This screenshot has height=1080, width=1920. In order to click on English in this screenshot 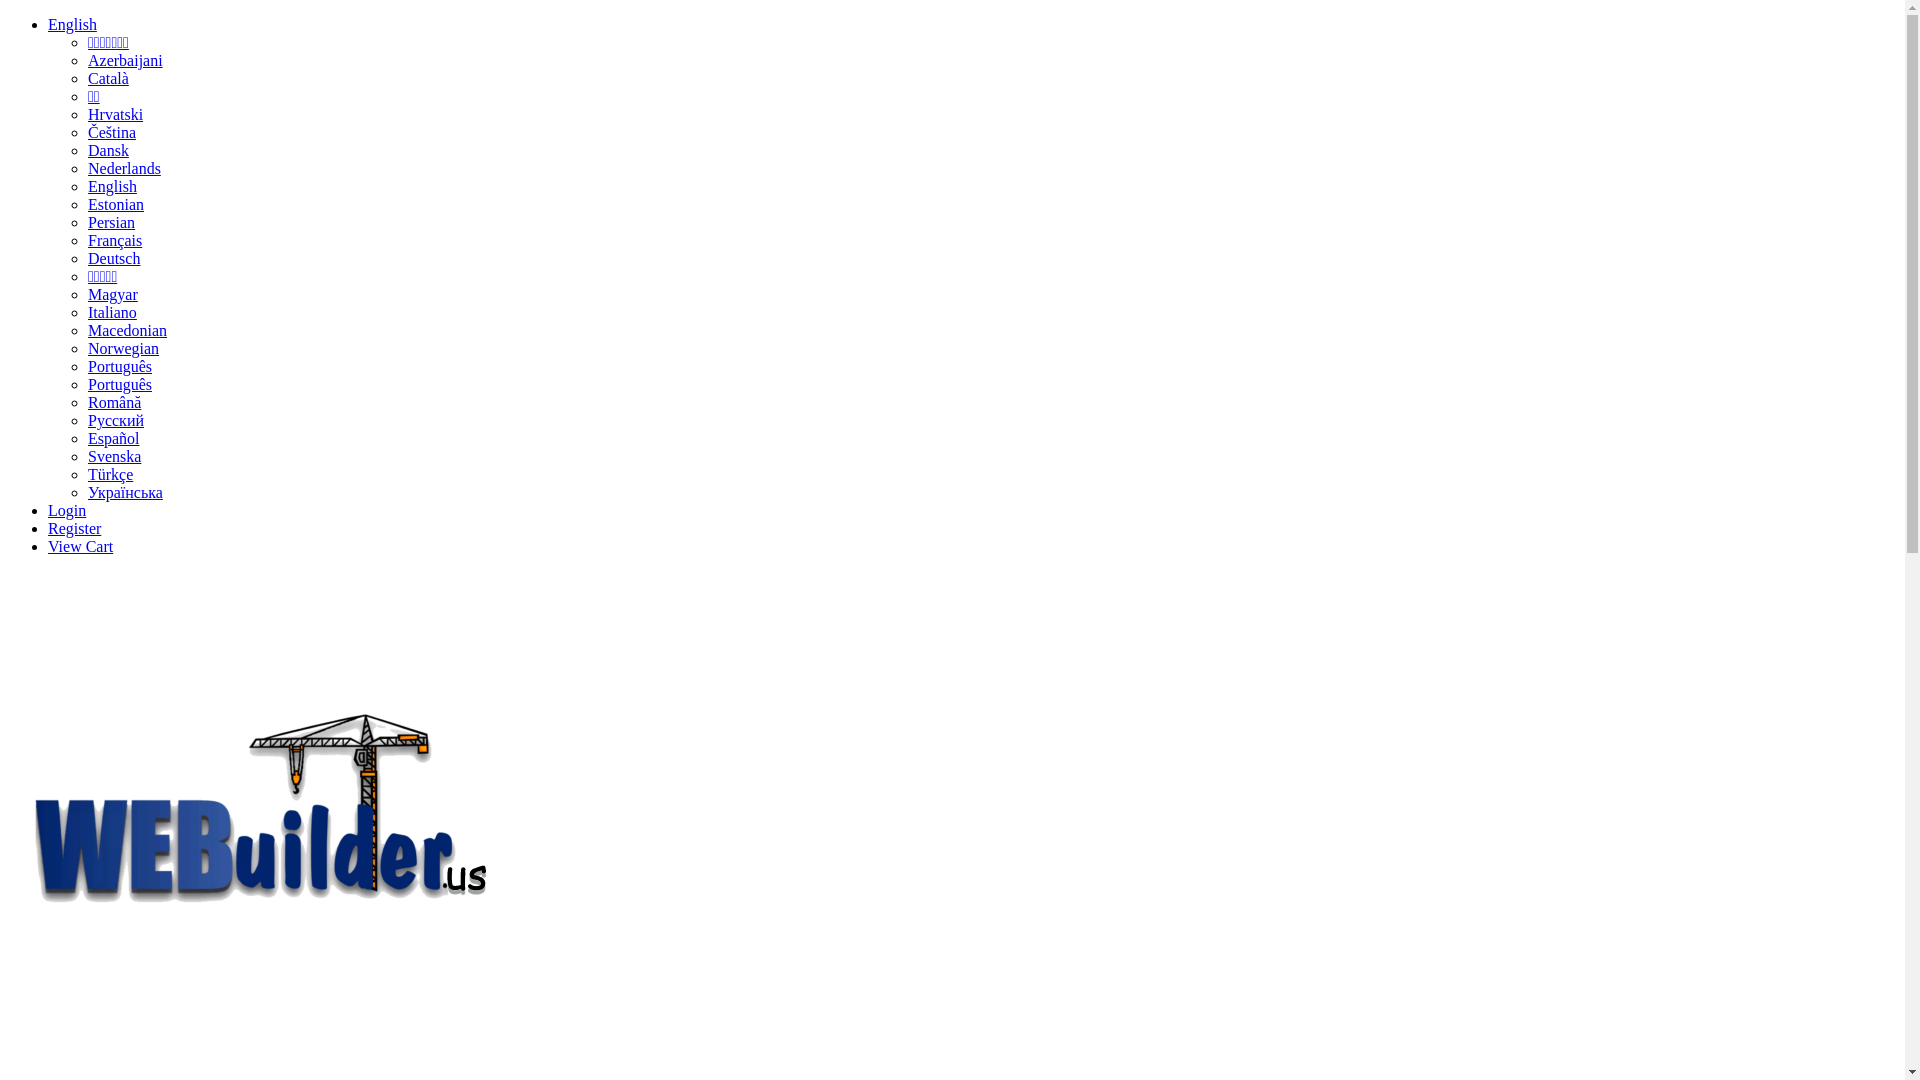, I will do `click(112, 186)`.